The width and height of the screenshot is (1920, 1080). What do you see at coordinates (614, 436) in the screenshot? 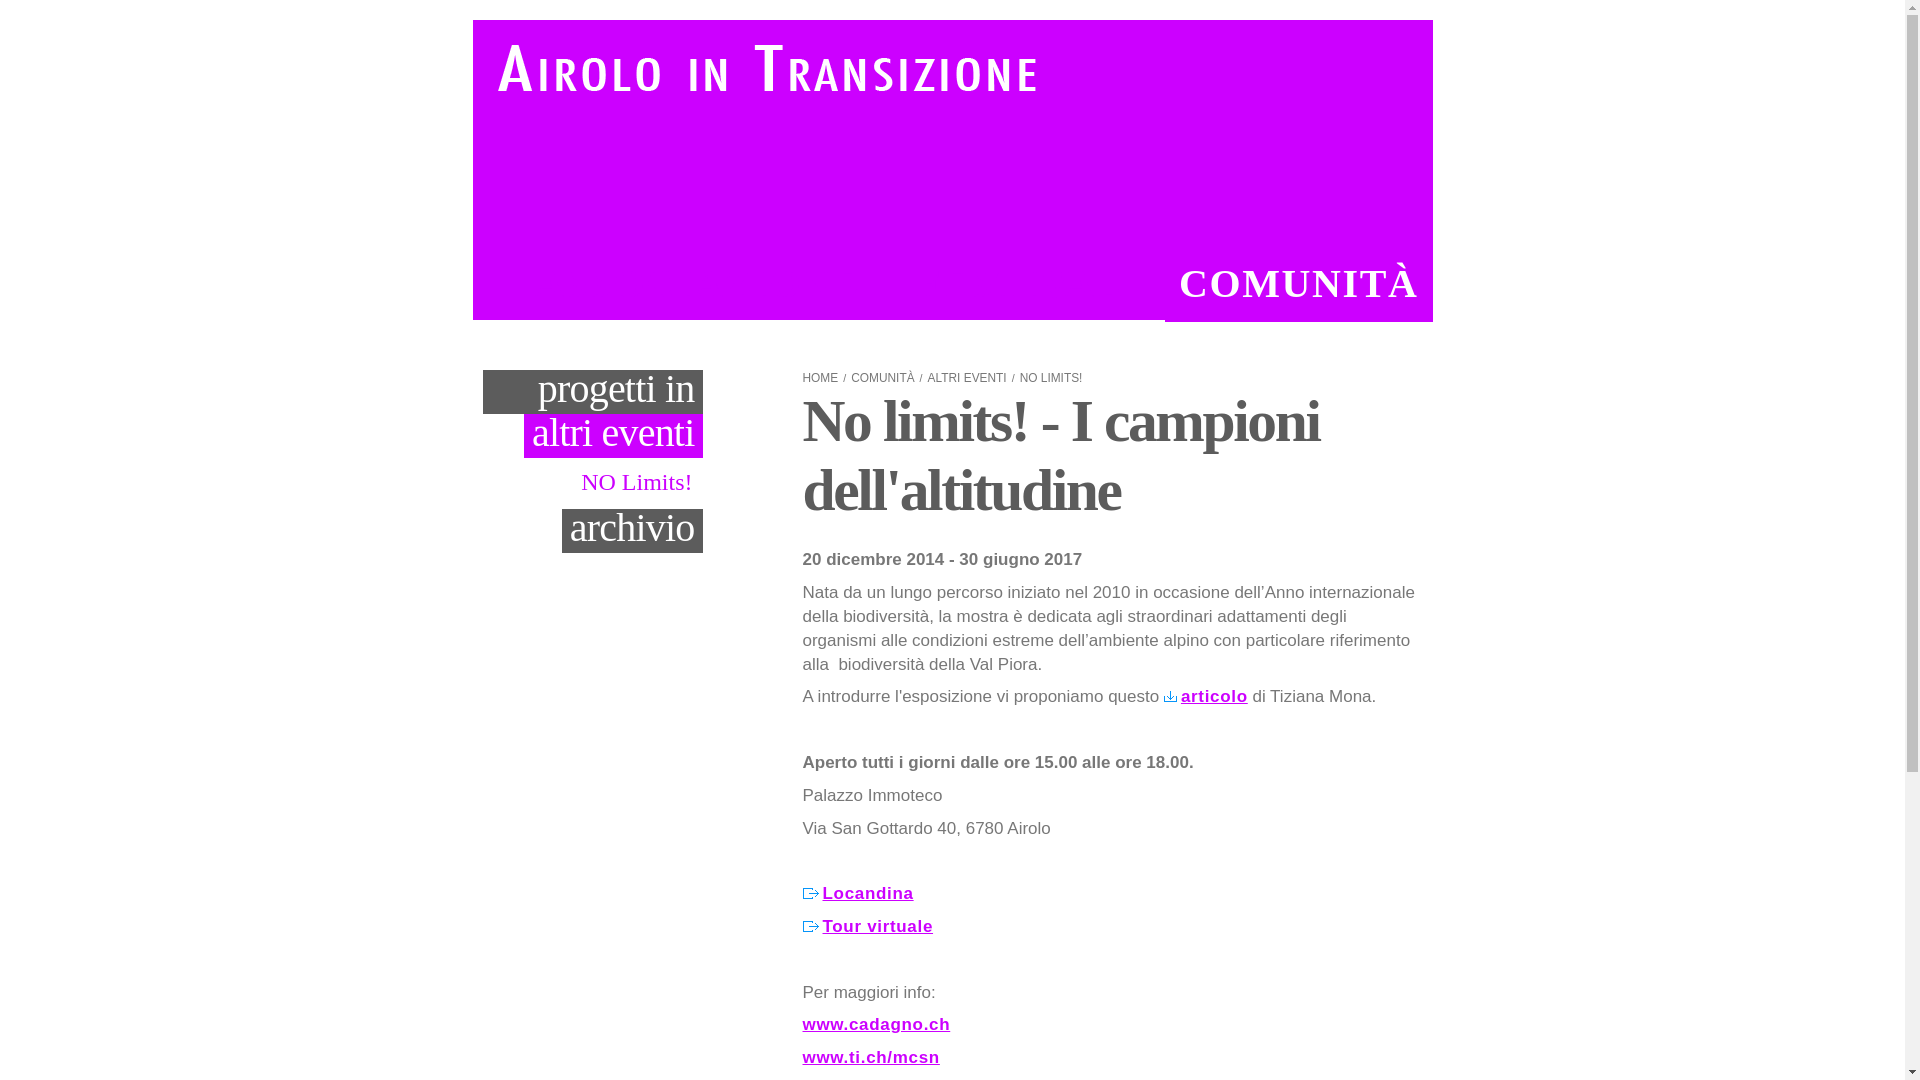
I see `altri eventi` at bounding box center [614, 436].